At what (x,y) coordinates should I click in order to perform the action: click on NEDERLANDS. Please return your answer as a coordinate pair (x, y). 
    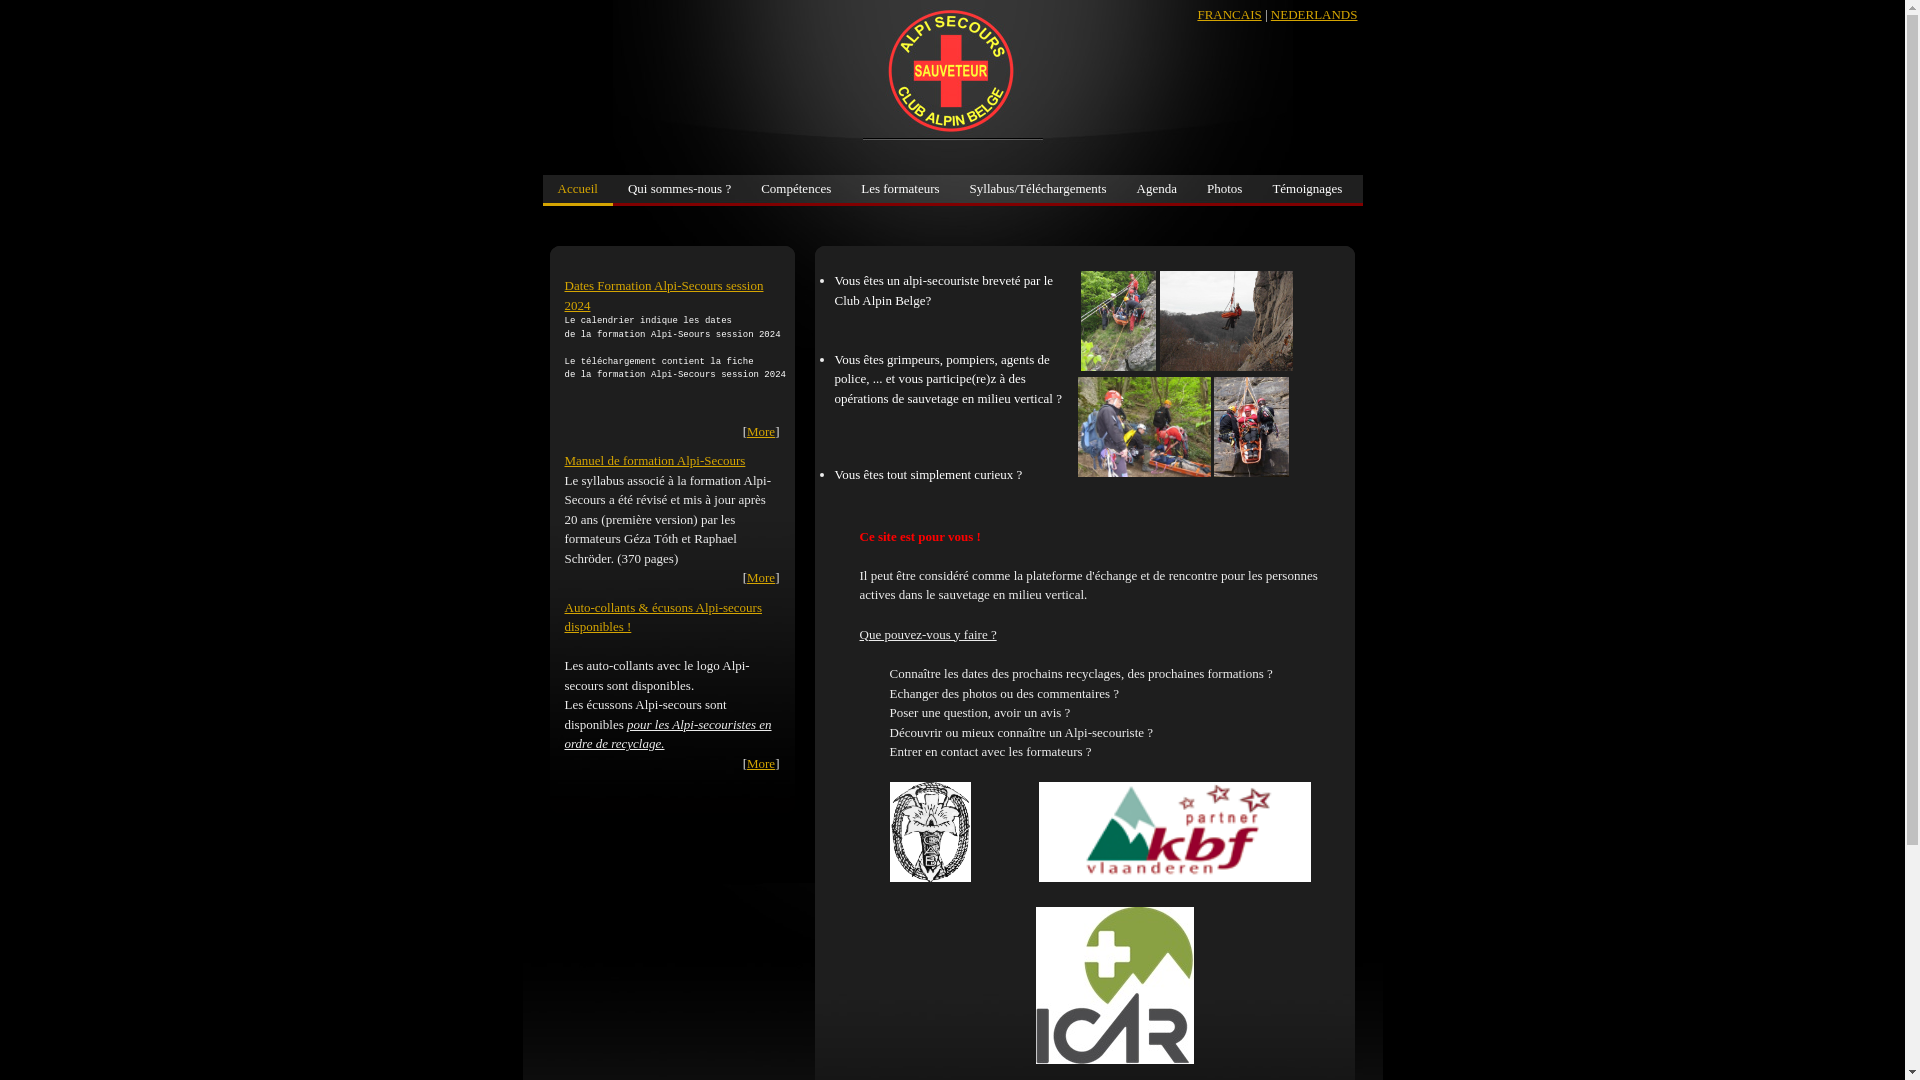
    Looking at the image, I should click on (1314, 14).